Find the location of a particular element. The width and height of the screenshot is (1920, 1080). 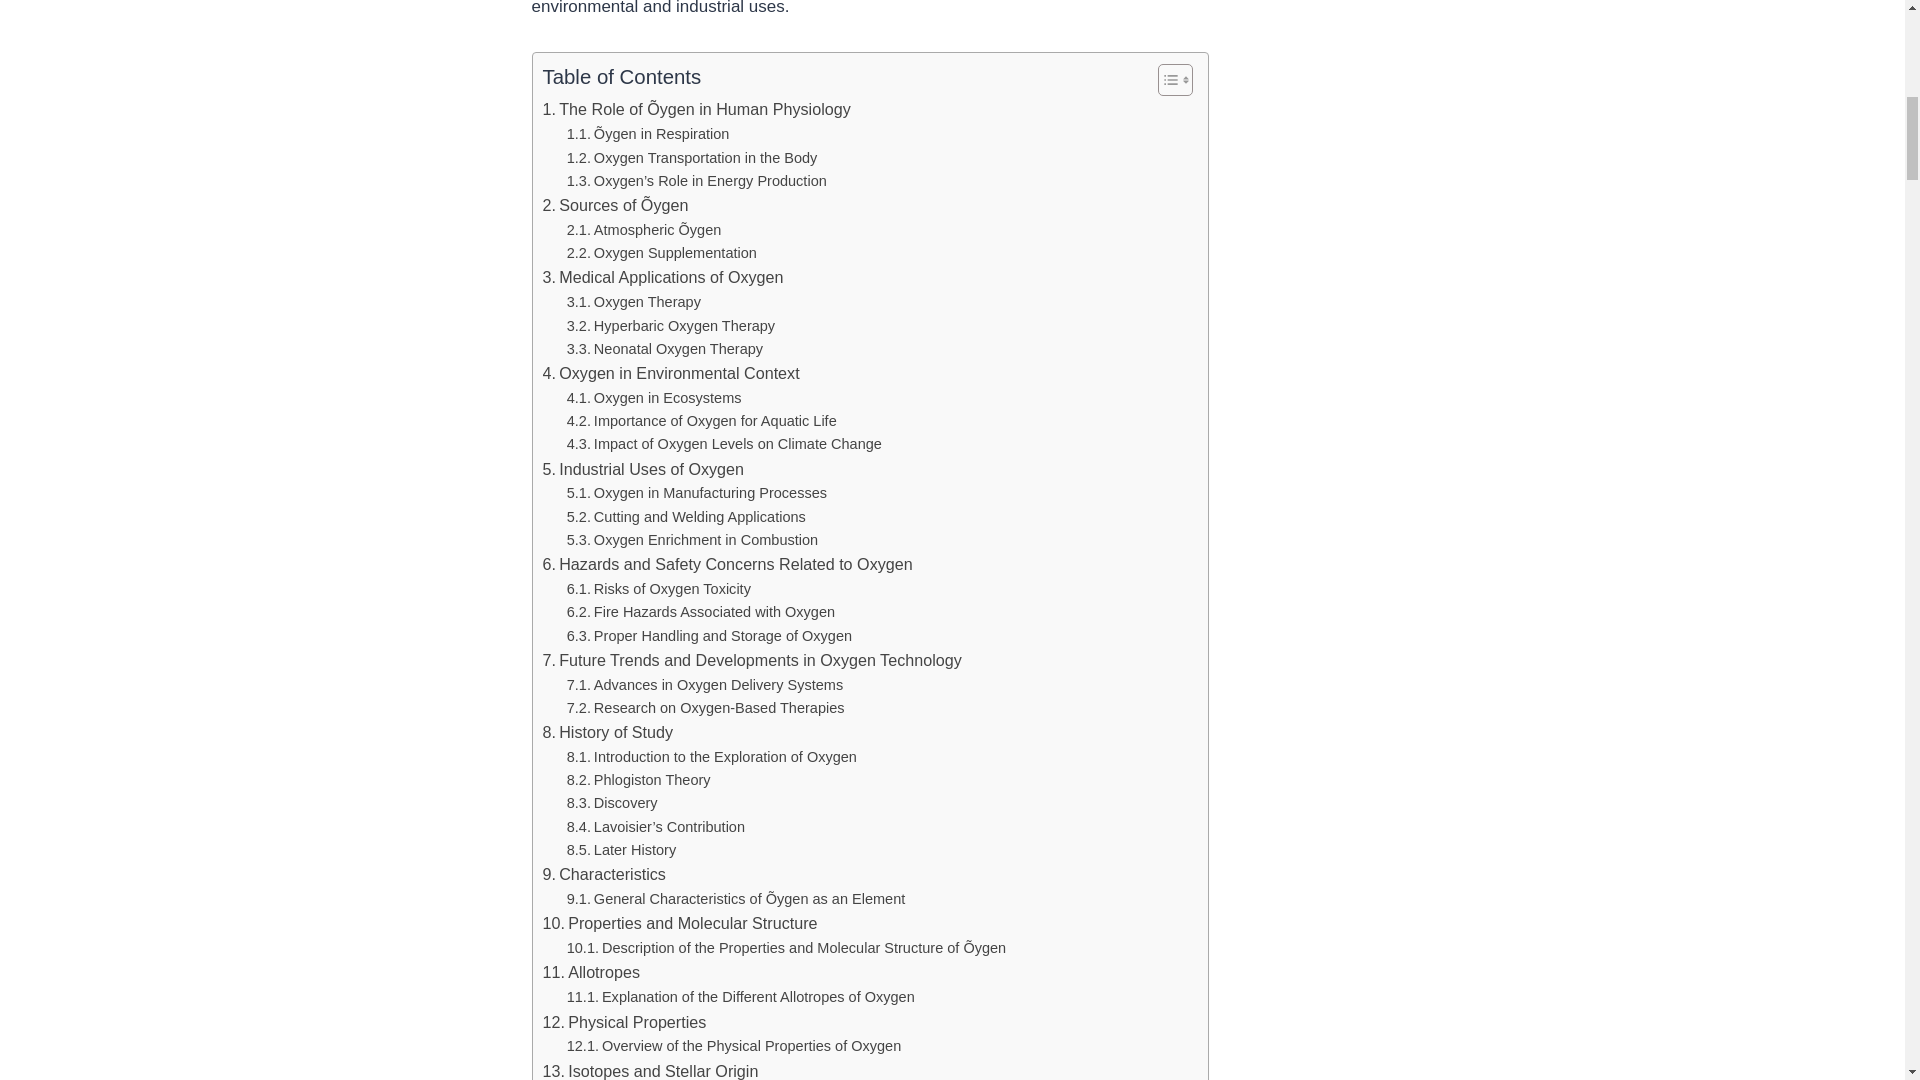

Hyperbaric Oxygen Therapy is located at coordinates (670, 325).